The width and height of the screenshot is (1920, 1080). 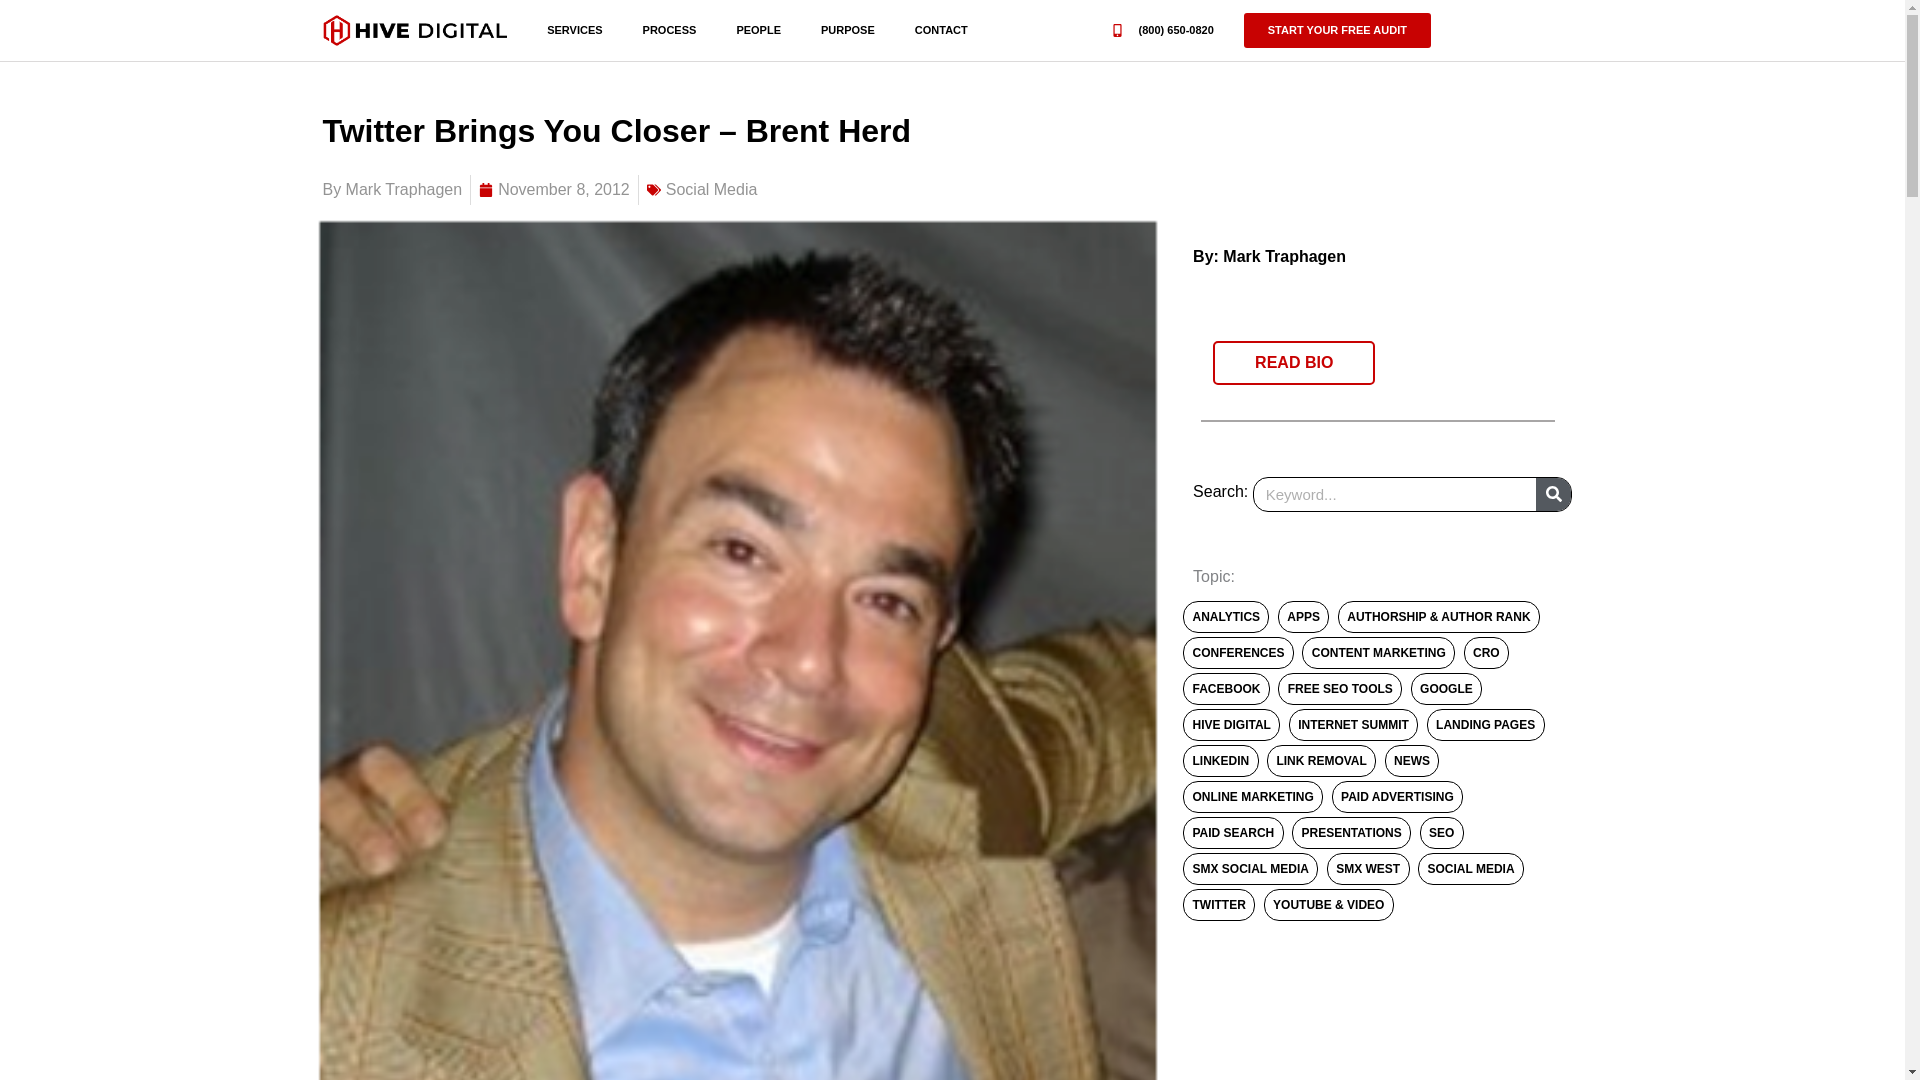 I want to click on November 8, 2012, so click(x=554, y=190).